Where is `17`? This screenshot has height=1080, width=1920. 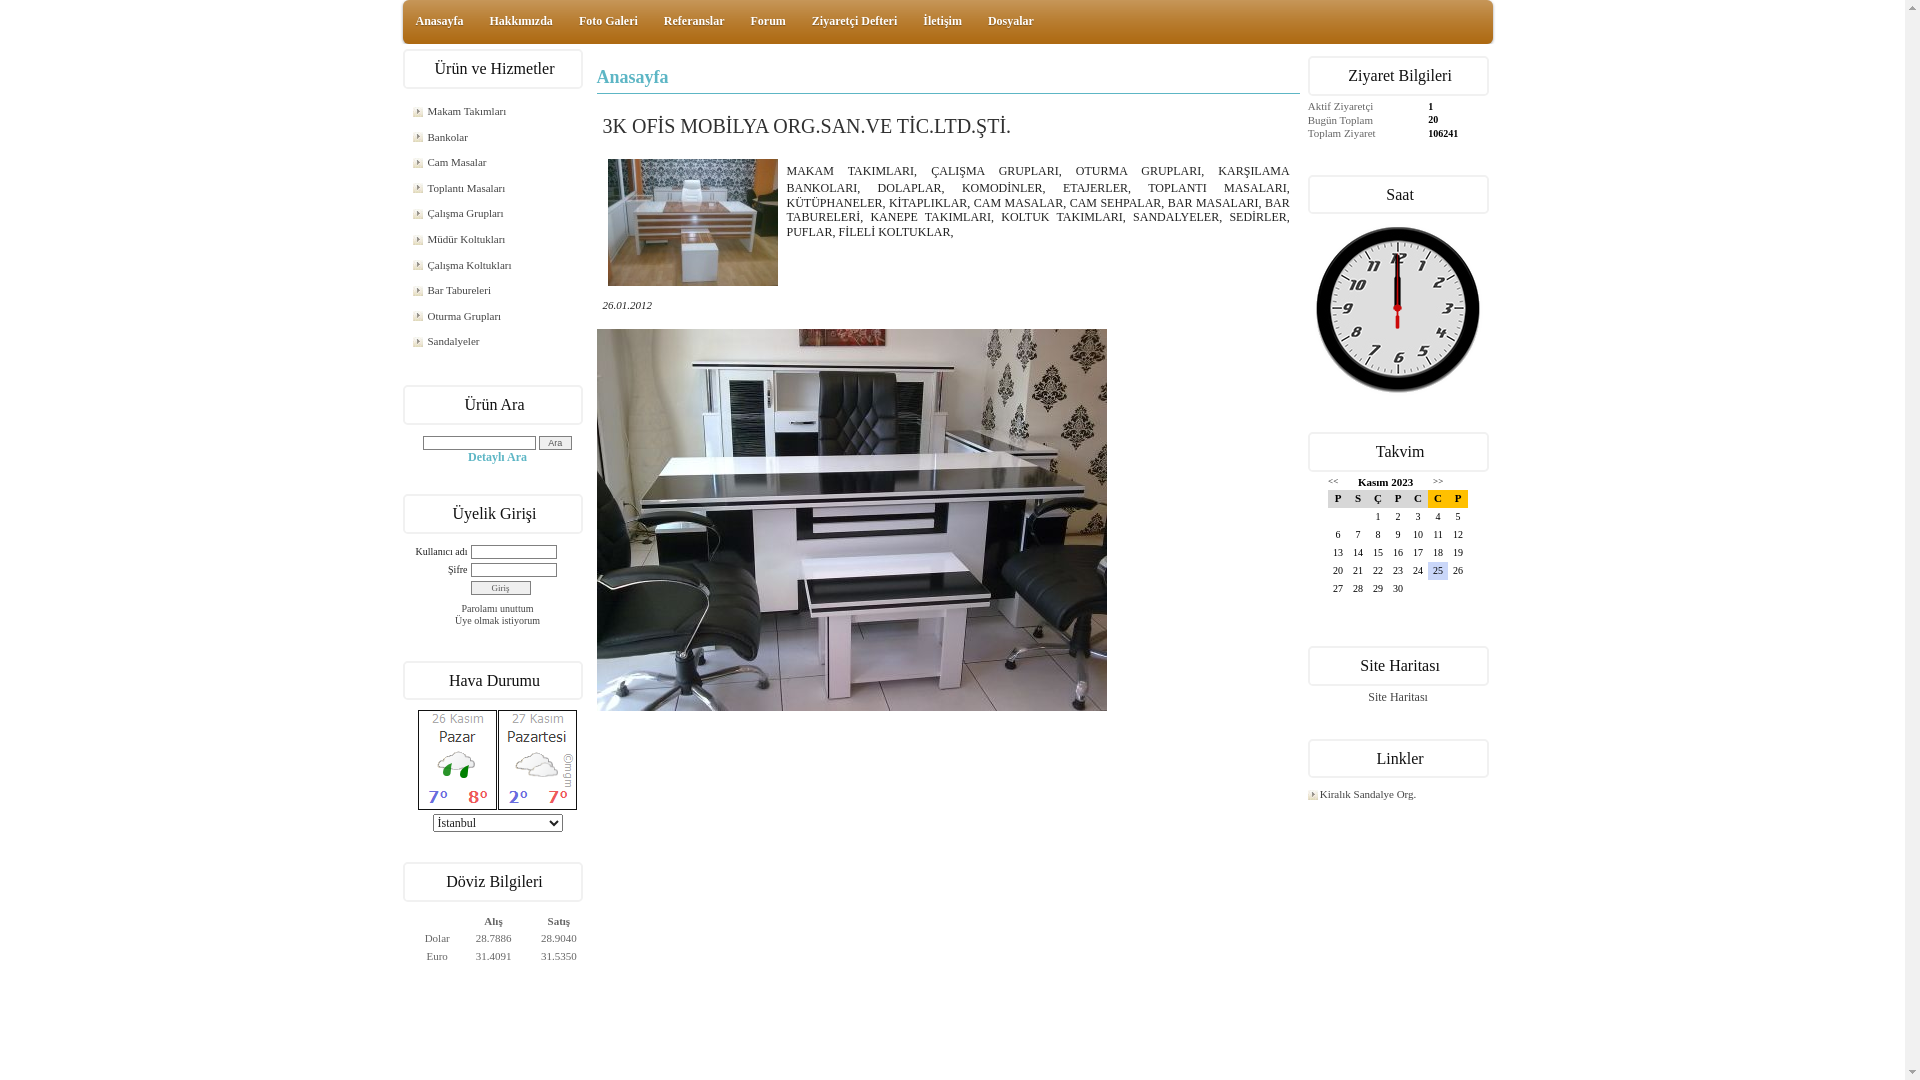
17 is located at coordinates (1418, 553).